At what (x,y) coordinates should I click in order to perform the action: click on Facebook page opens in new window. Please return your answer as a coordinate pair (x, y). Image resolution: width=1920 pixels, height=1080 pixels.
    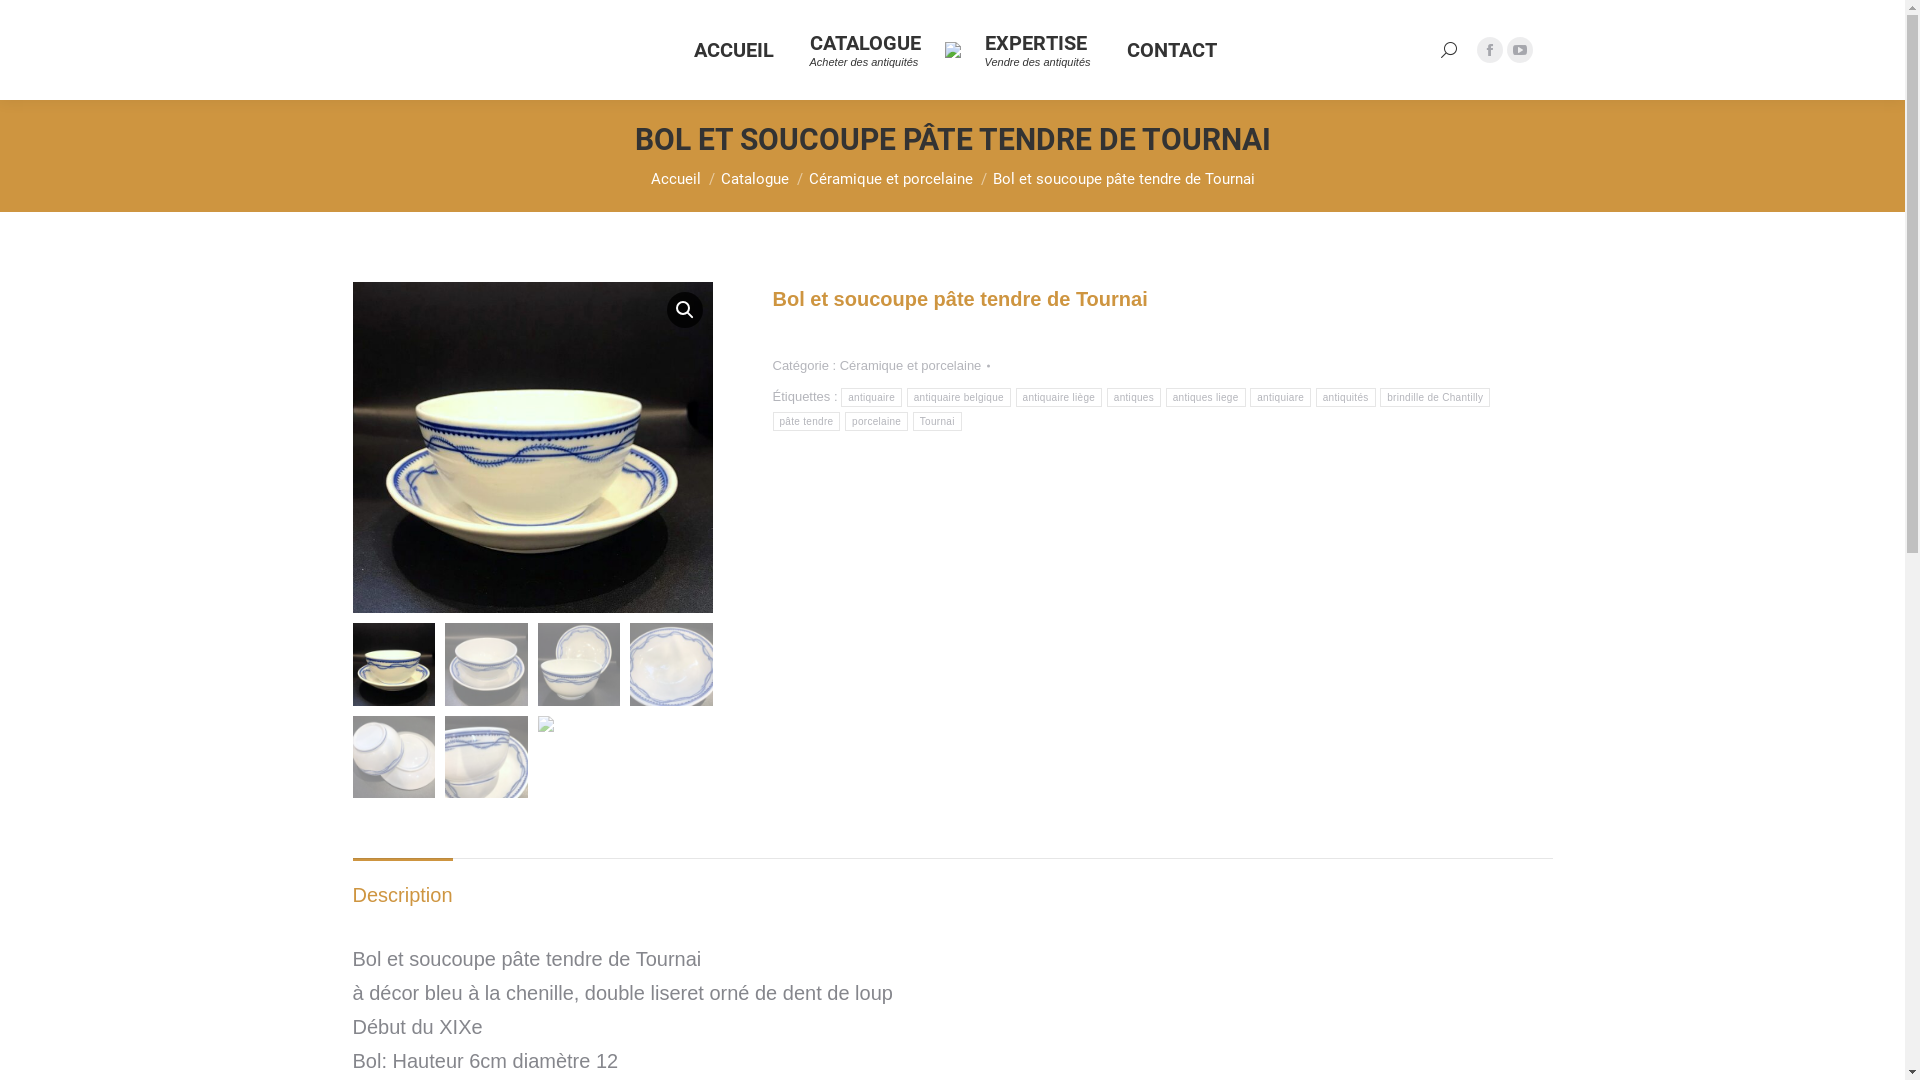
    Looking at the image, I should click on (1489, 50).